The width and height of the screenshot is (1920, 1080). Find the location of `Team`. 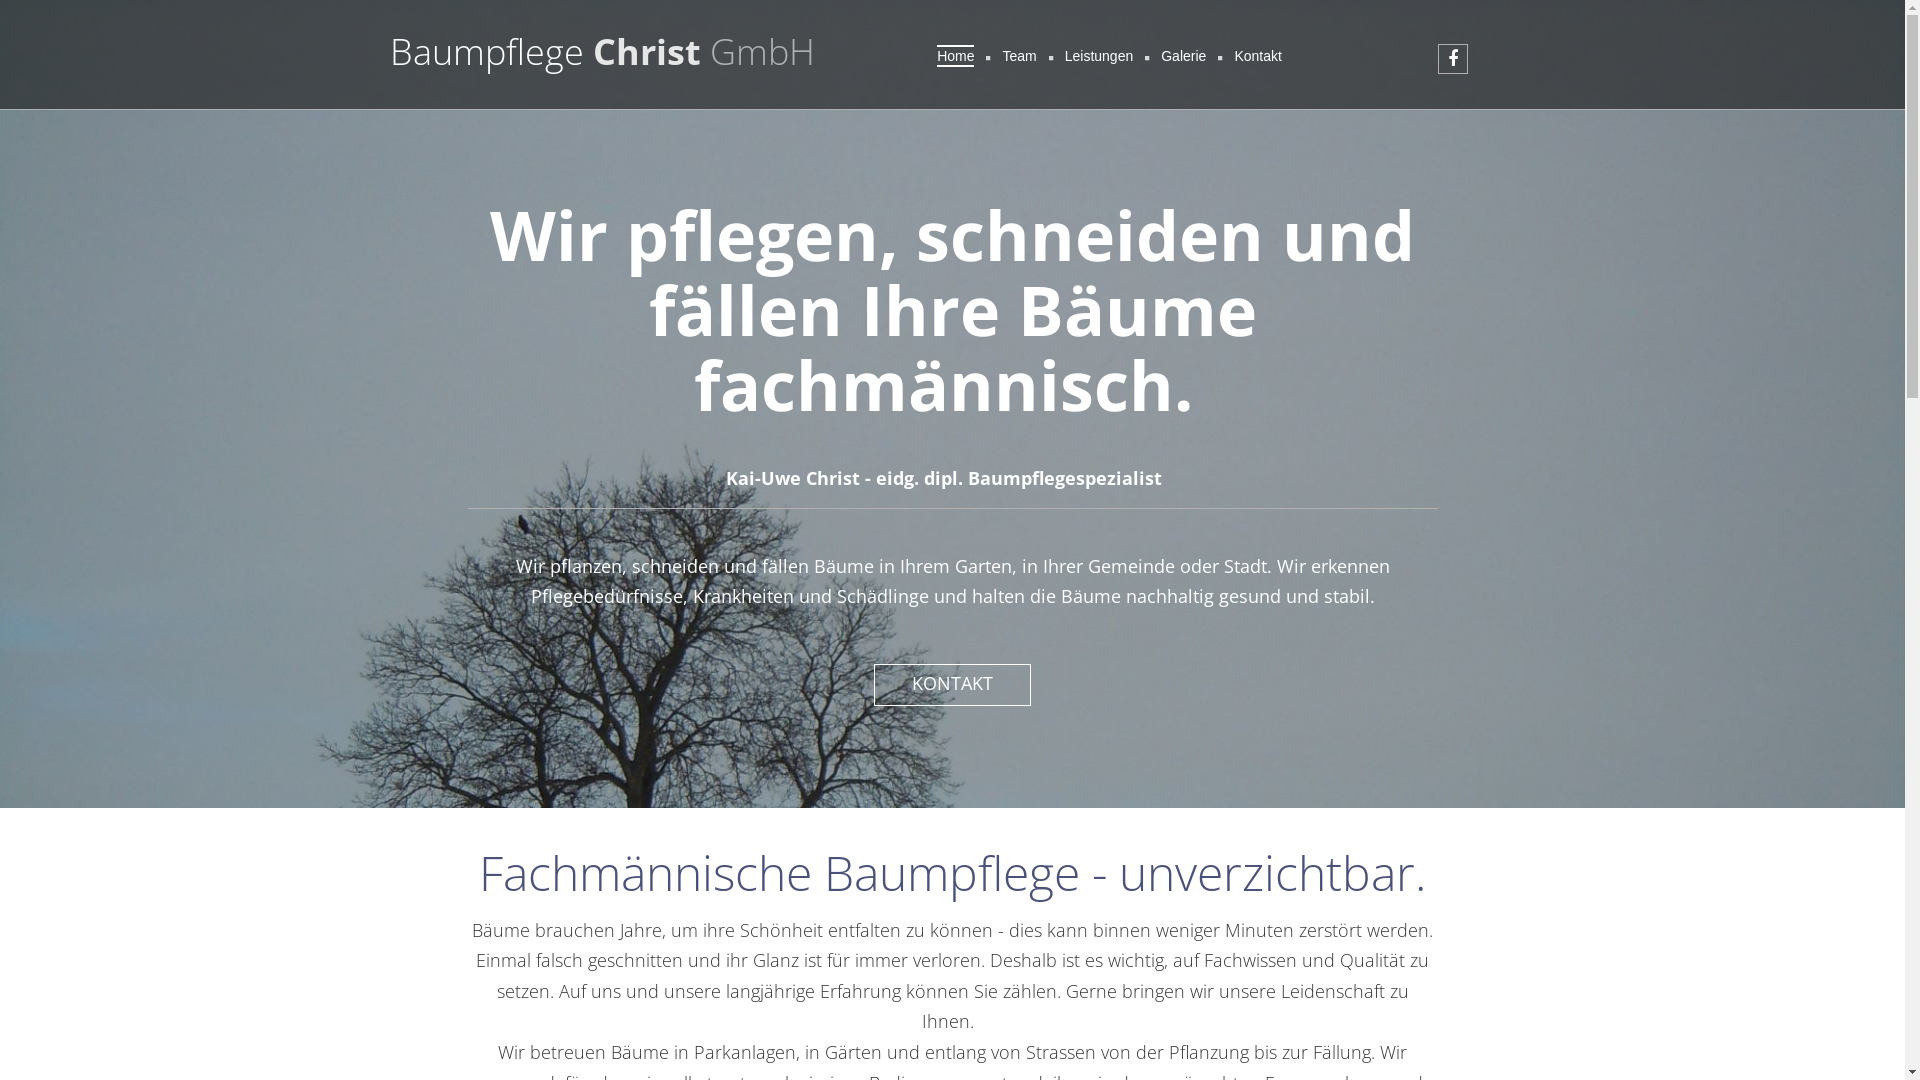

Team is located at coordinates (1019, 56).